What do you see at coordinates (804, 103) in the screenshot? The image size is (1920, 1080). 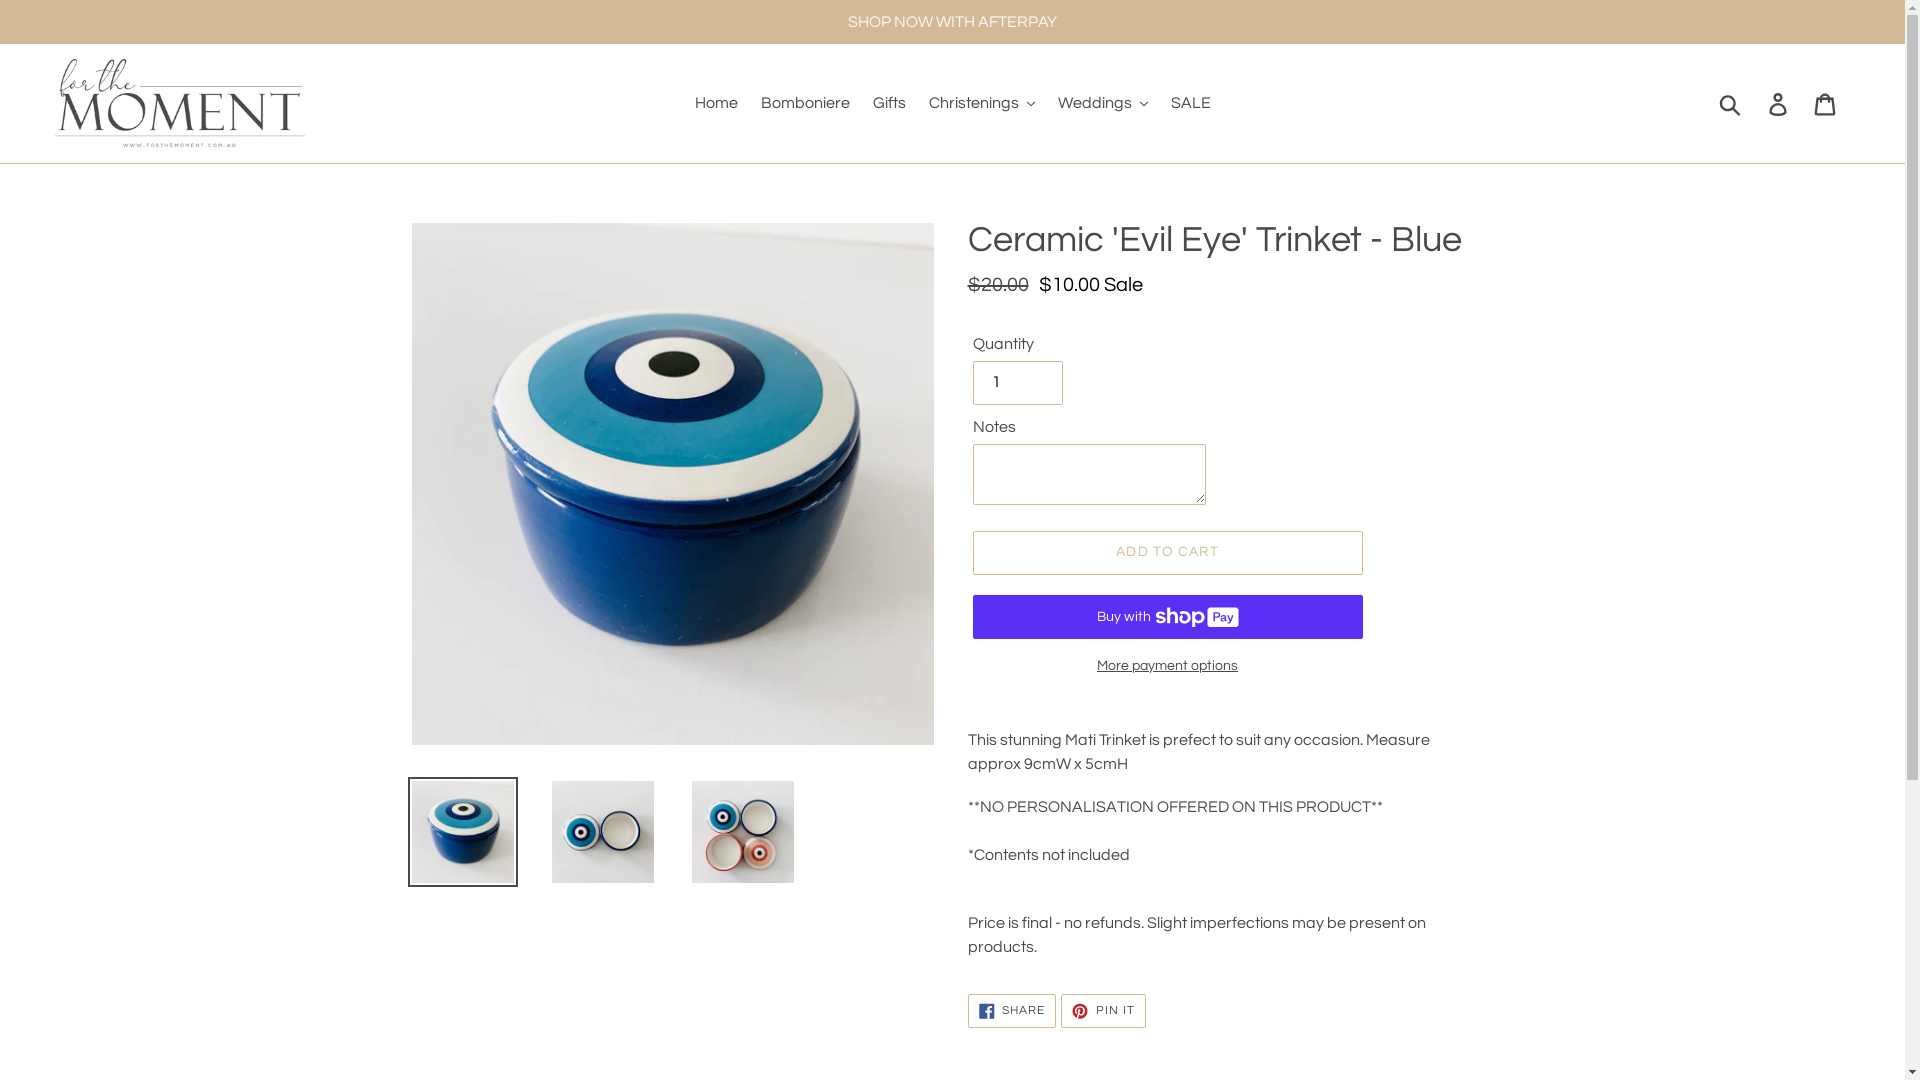 I see `Bomboniere` at bounding box center [804, 103].